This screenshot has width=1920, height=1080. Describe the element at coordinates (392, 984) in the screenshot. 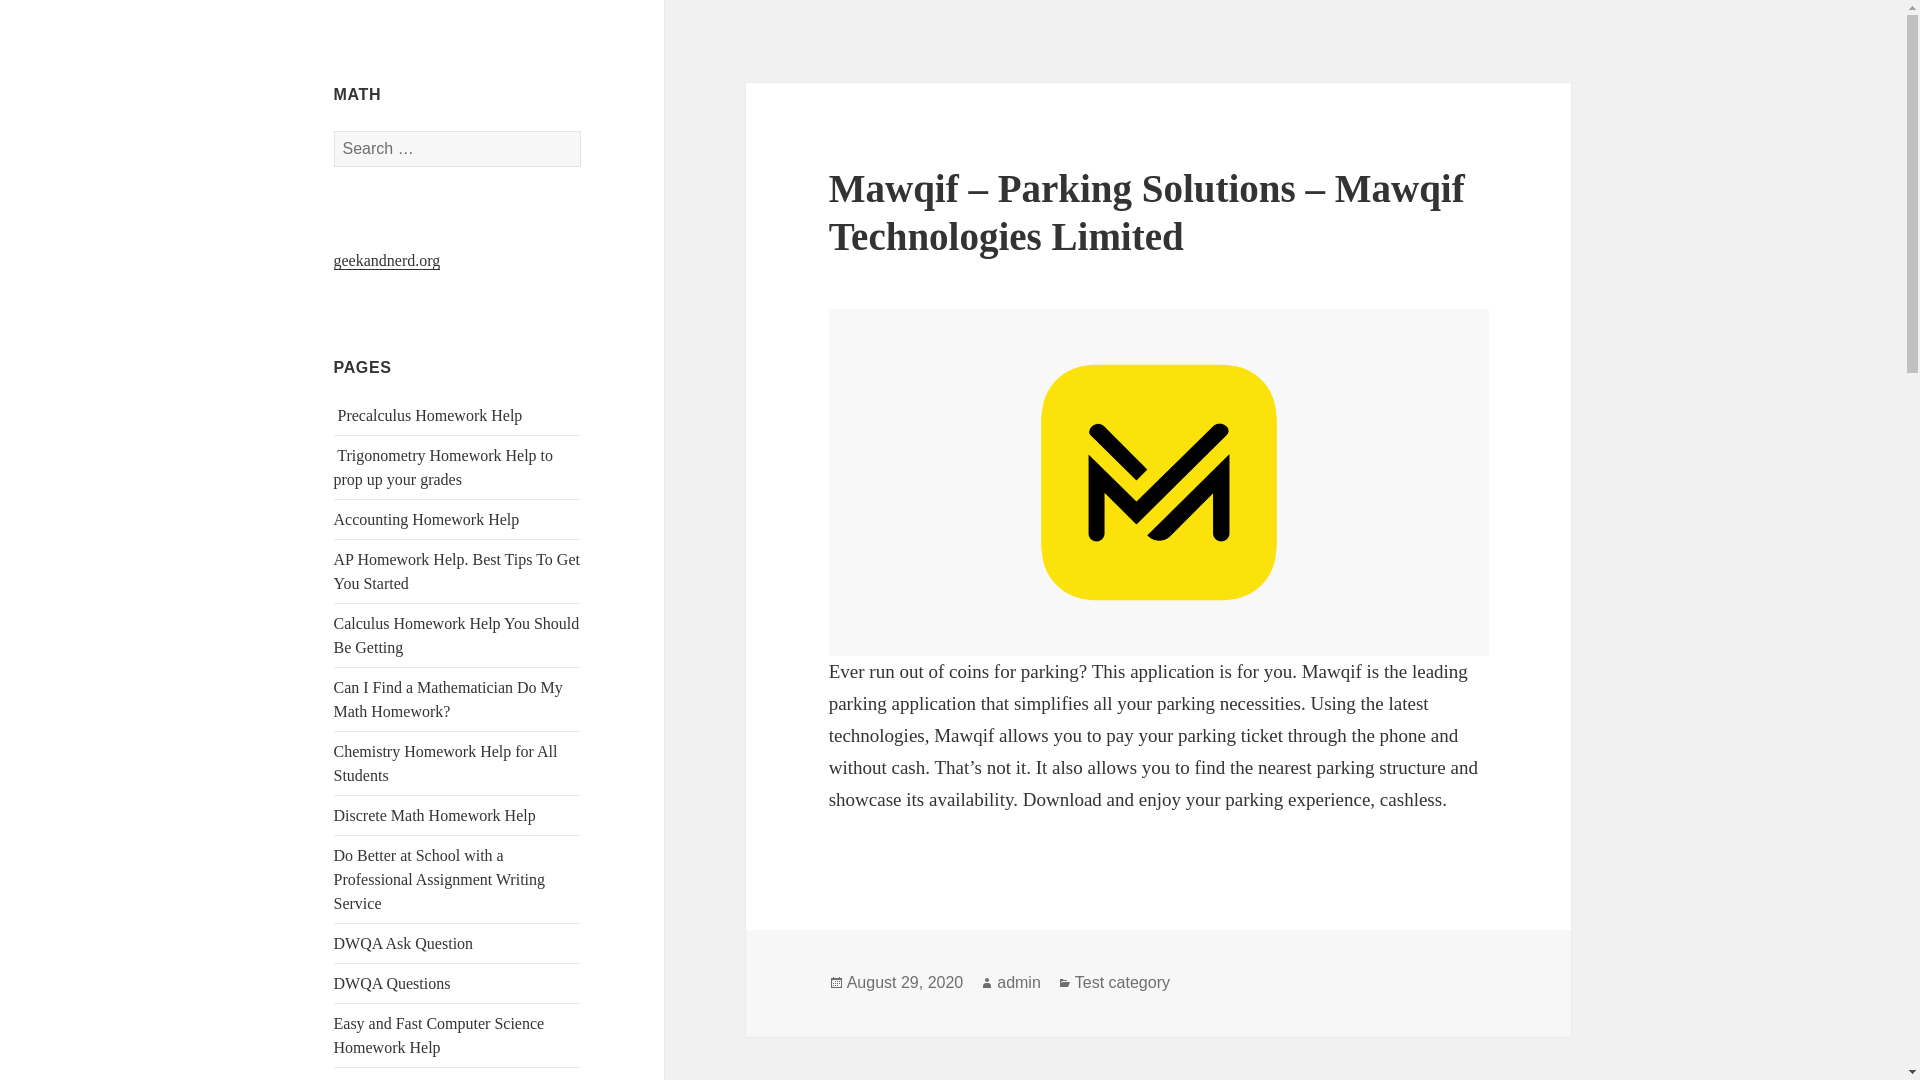

I see `DWQA Questions` at that location.